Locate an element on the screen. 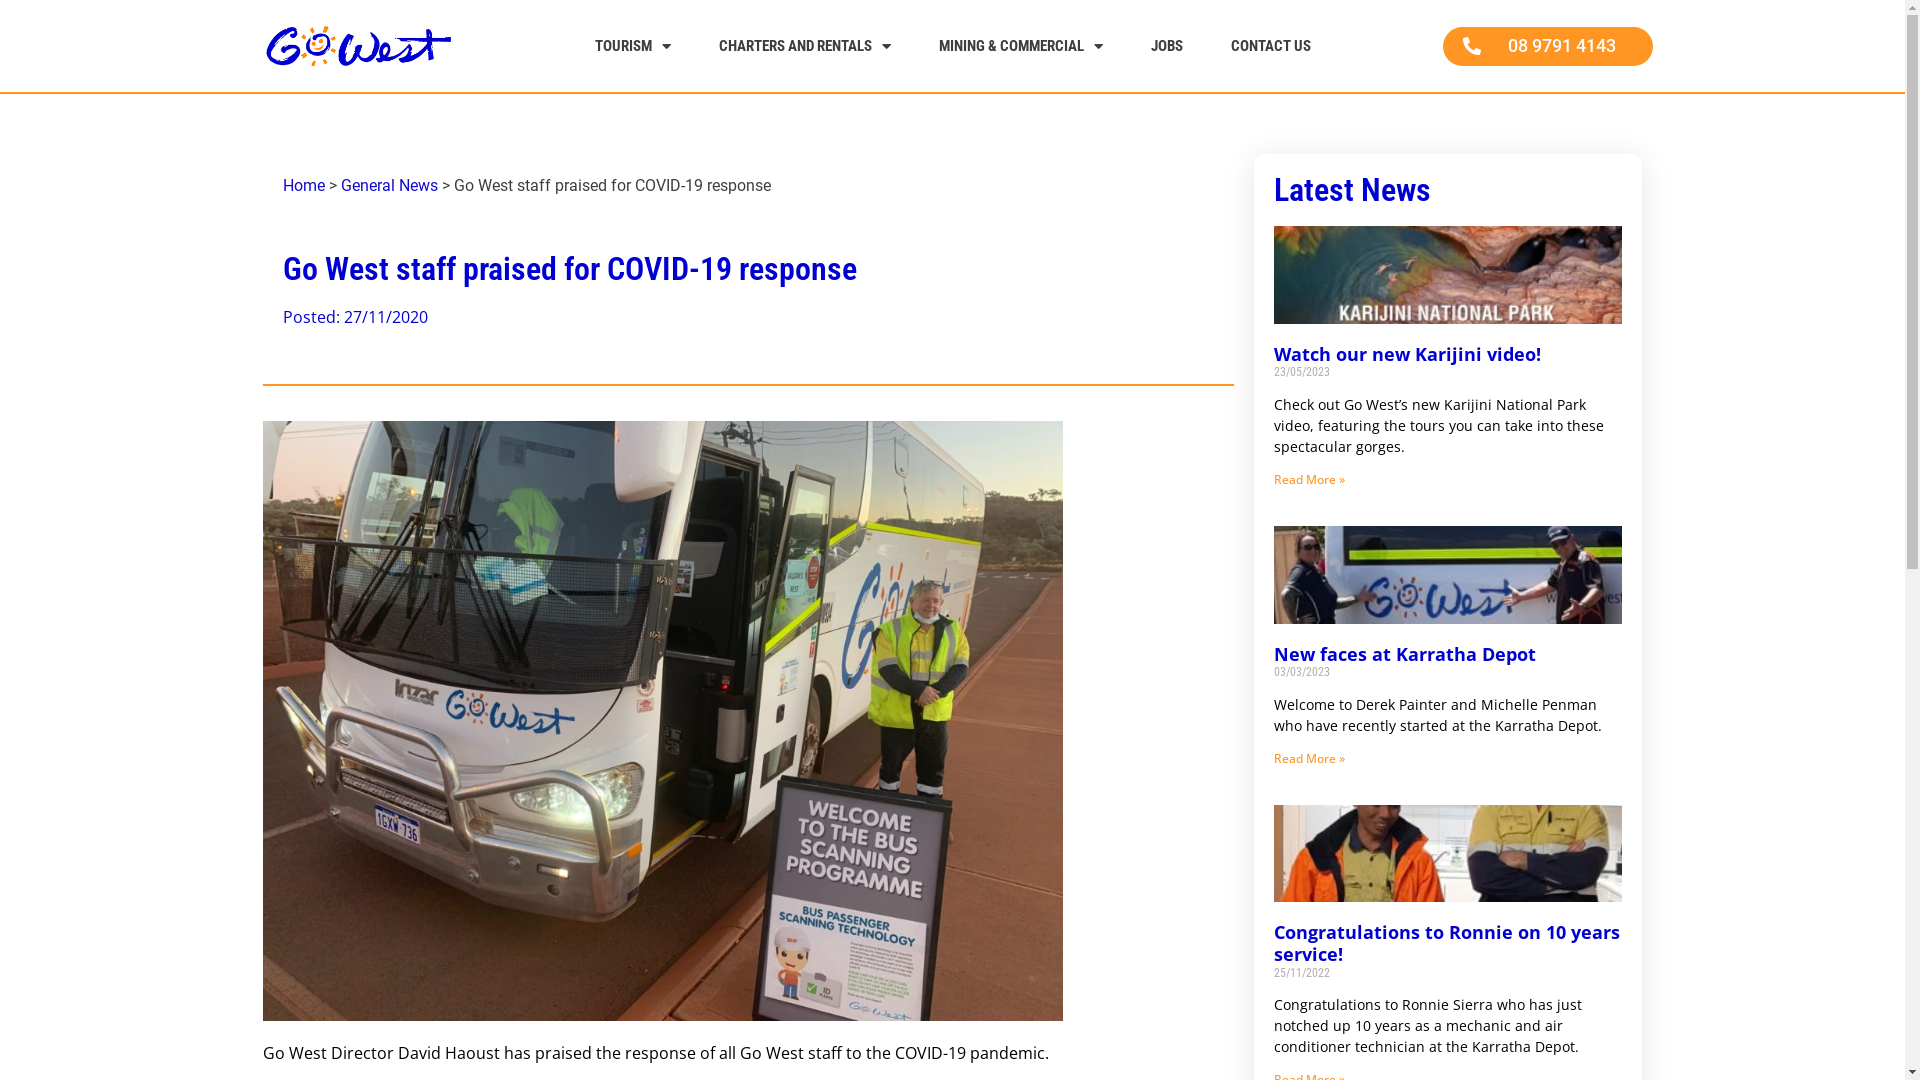  MINING & COMMERCIAL is located at coordinates (1020, 46).